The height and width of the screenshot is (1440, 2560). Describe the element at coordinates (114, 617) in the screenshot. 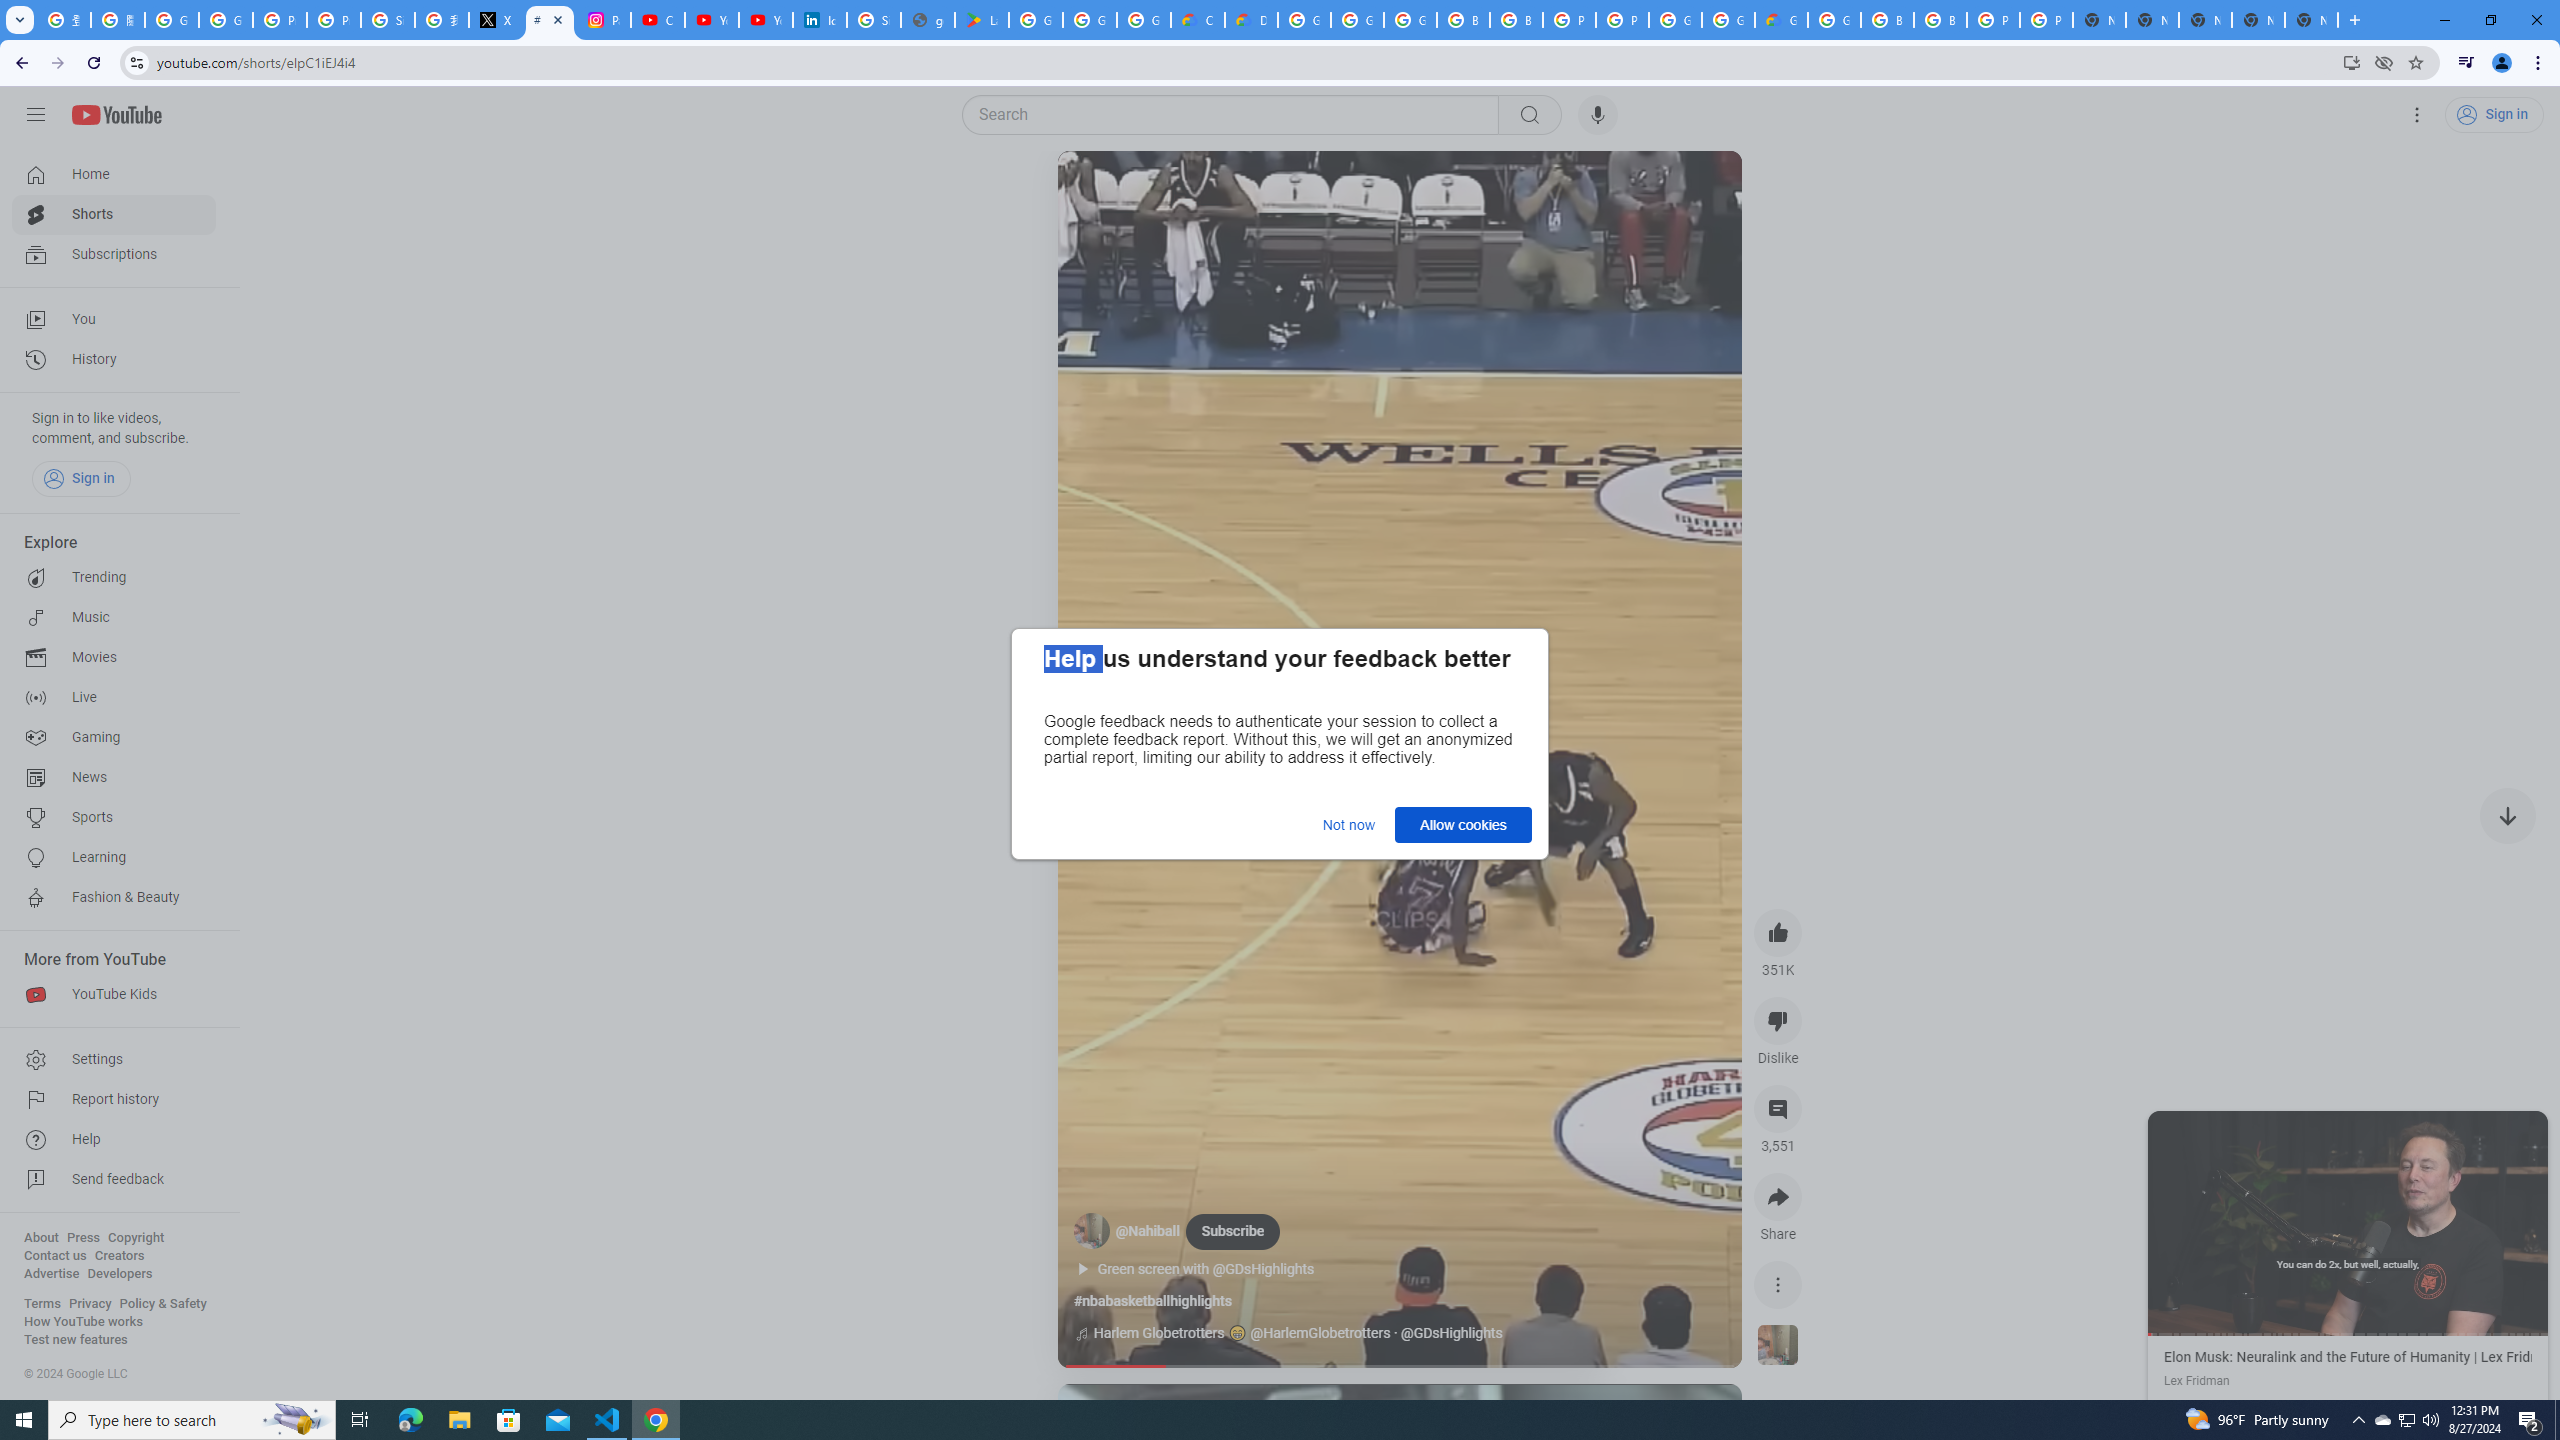

I see `Music` at that location.